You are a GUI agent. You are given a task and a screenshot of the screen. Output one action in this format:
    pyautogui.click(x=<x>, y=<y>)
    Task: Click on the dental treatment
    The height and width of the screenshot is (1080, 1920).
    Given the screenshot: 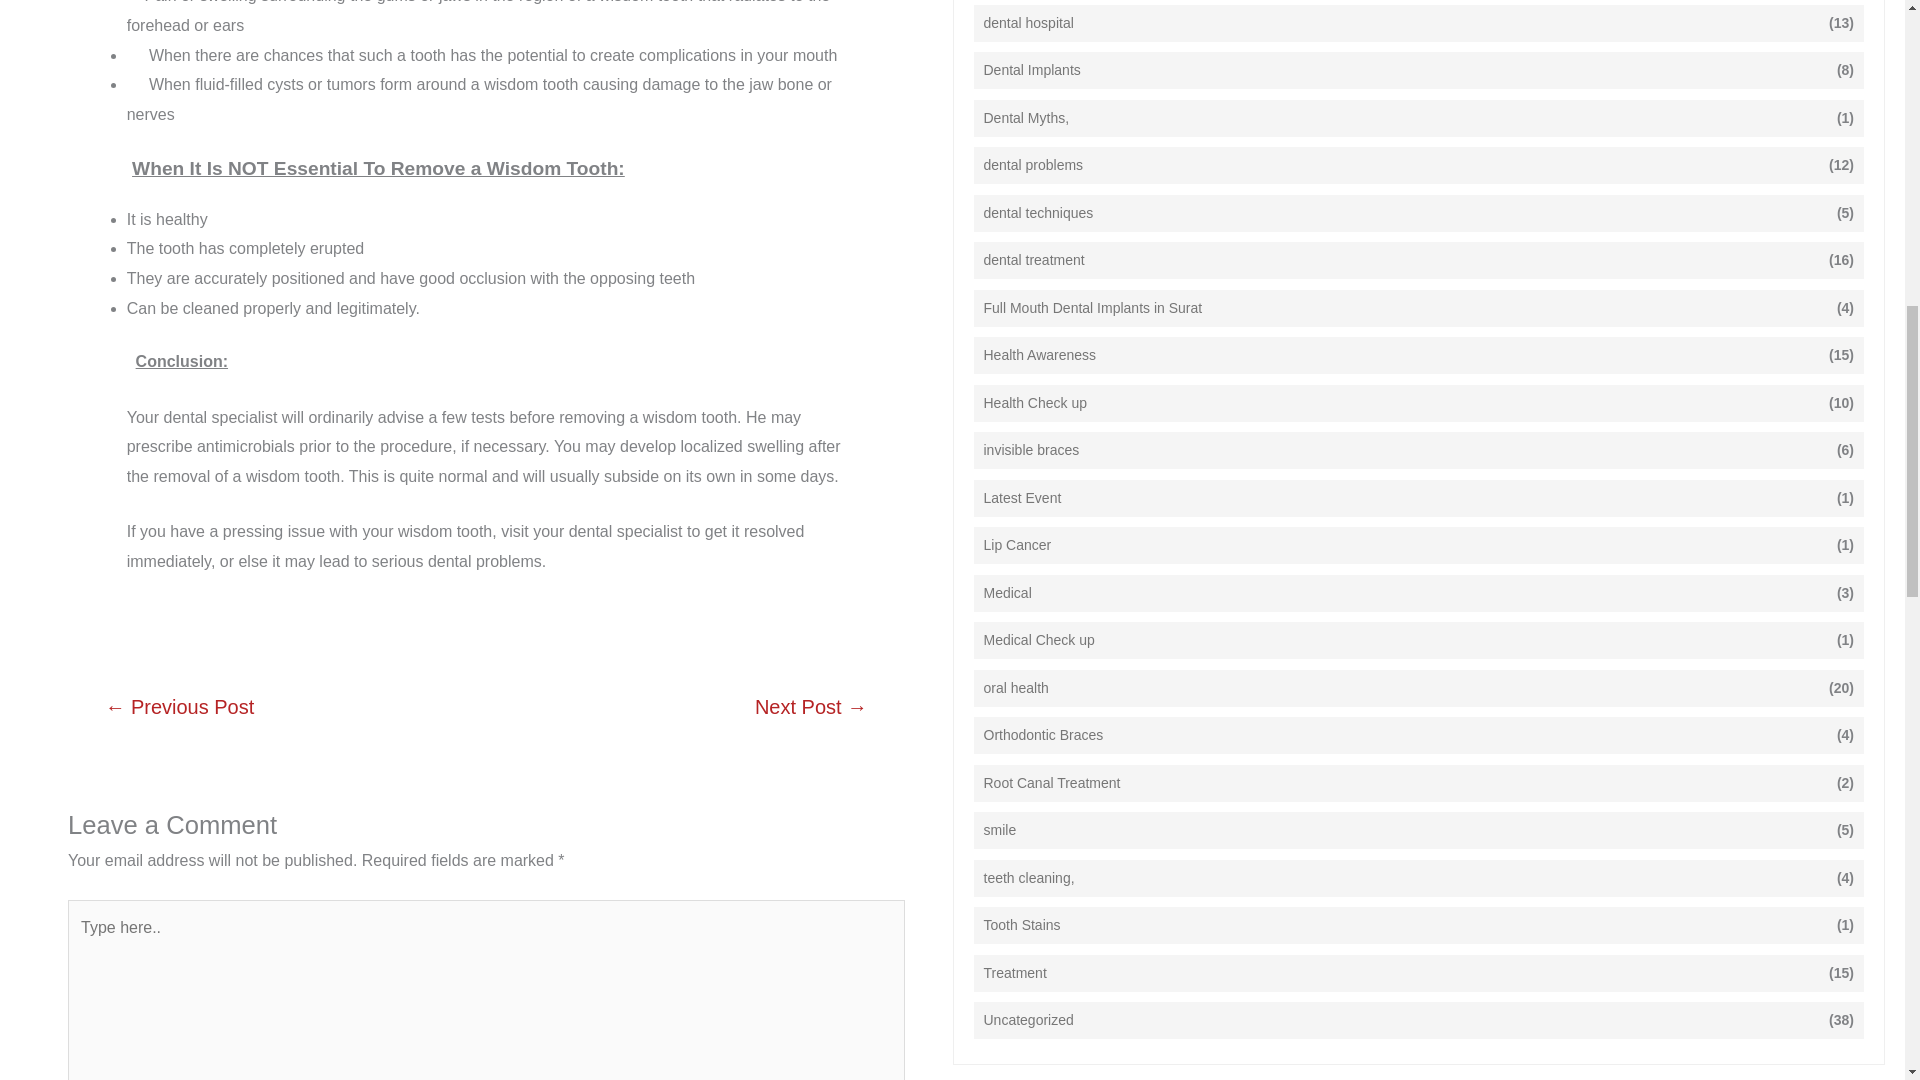 What is the action you would take?
    pyautogui.click(x=1034, y=260)
    